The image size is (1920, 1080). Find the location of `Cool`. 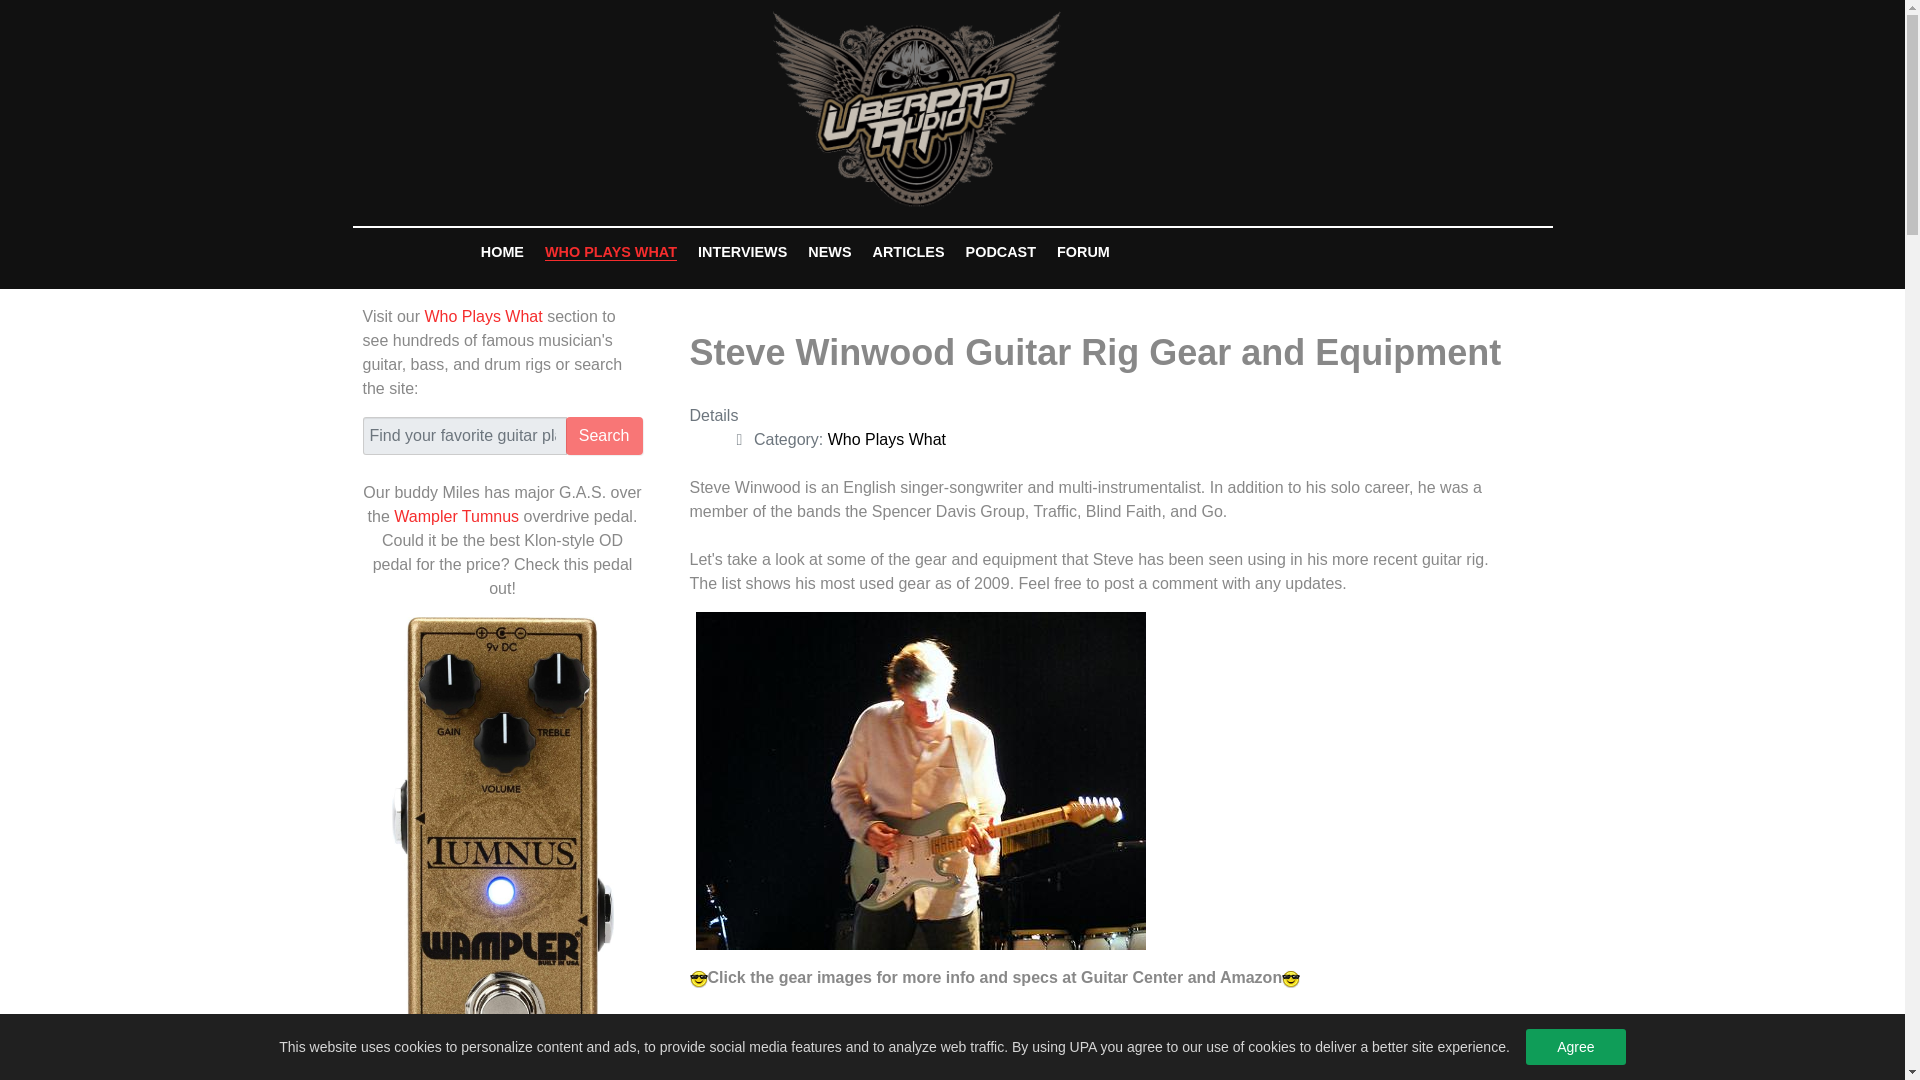

Cool is located at coordinates (1290, 978).